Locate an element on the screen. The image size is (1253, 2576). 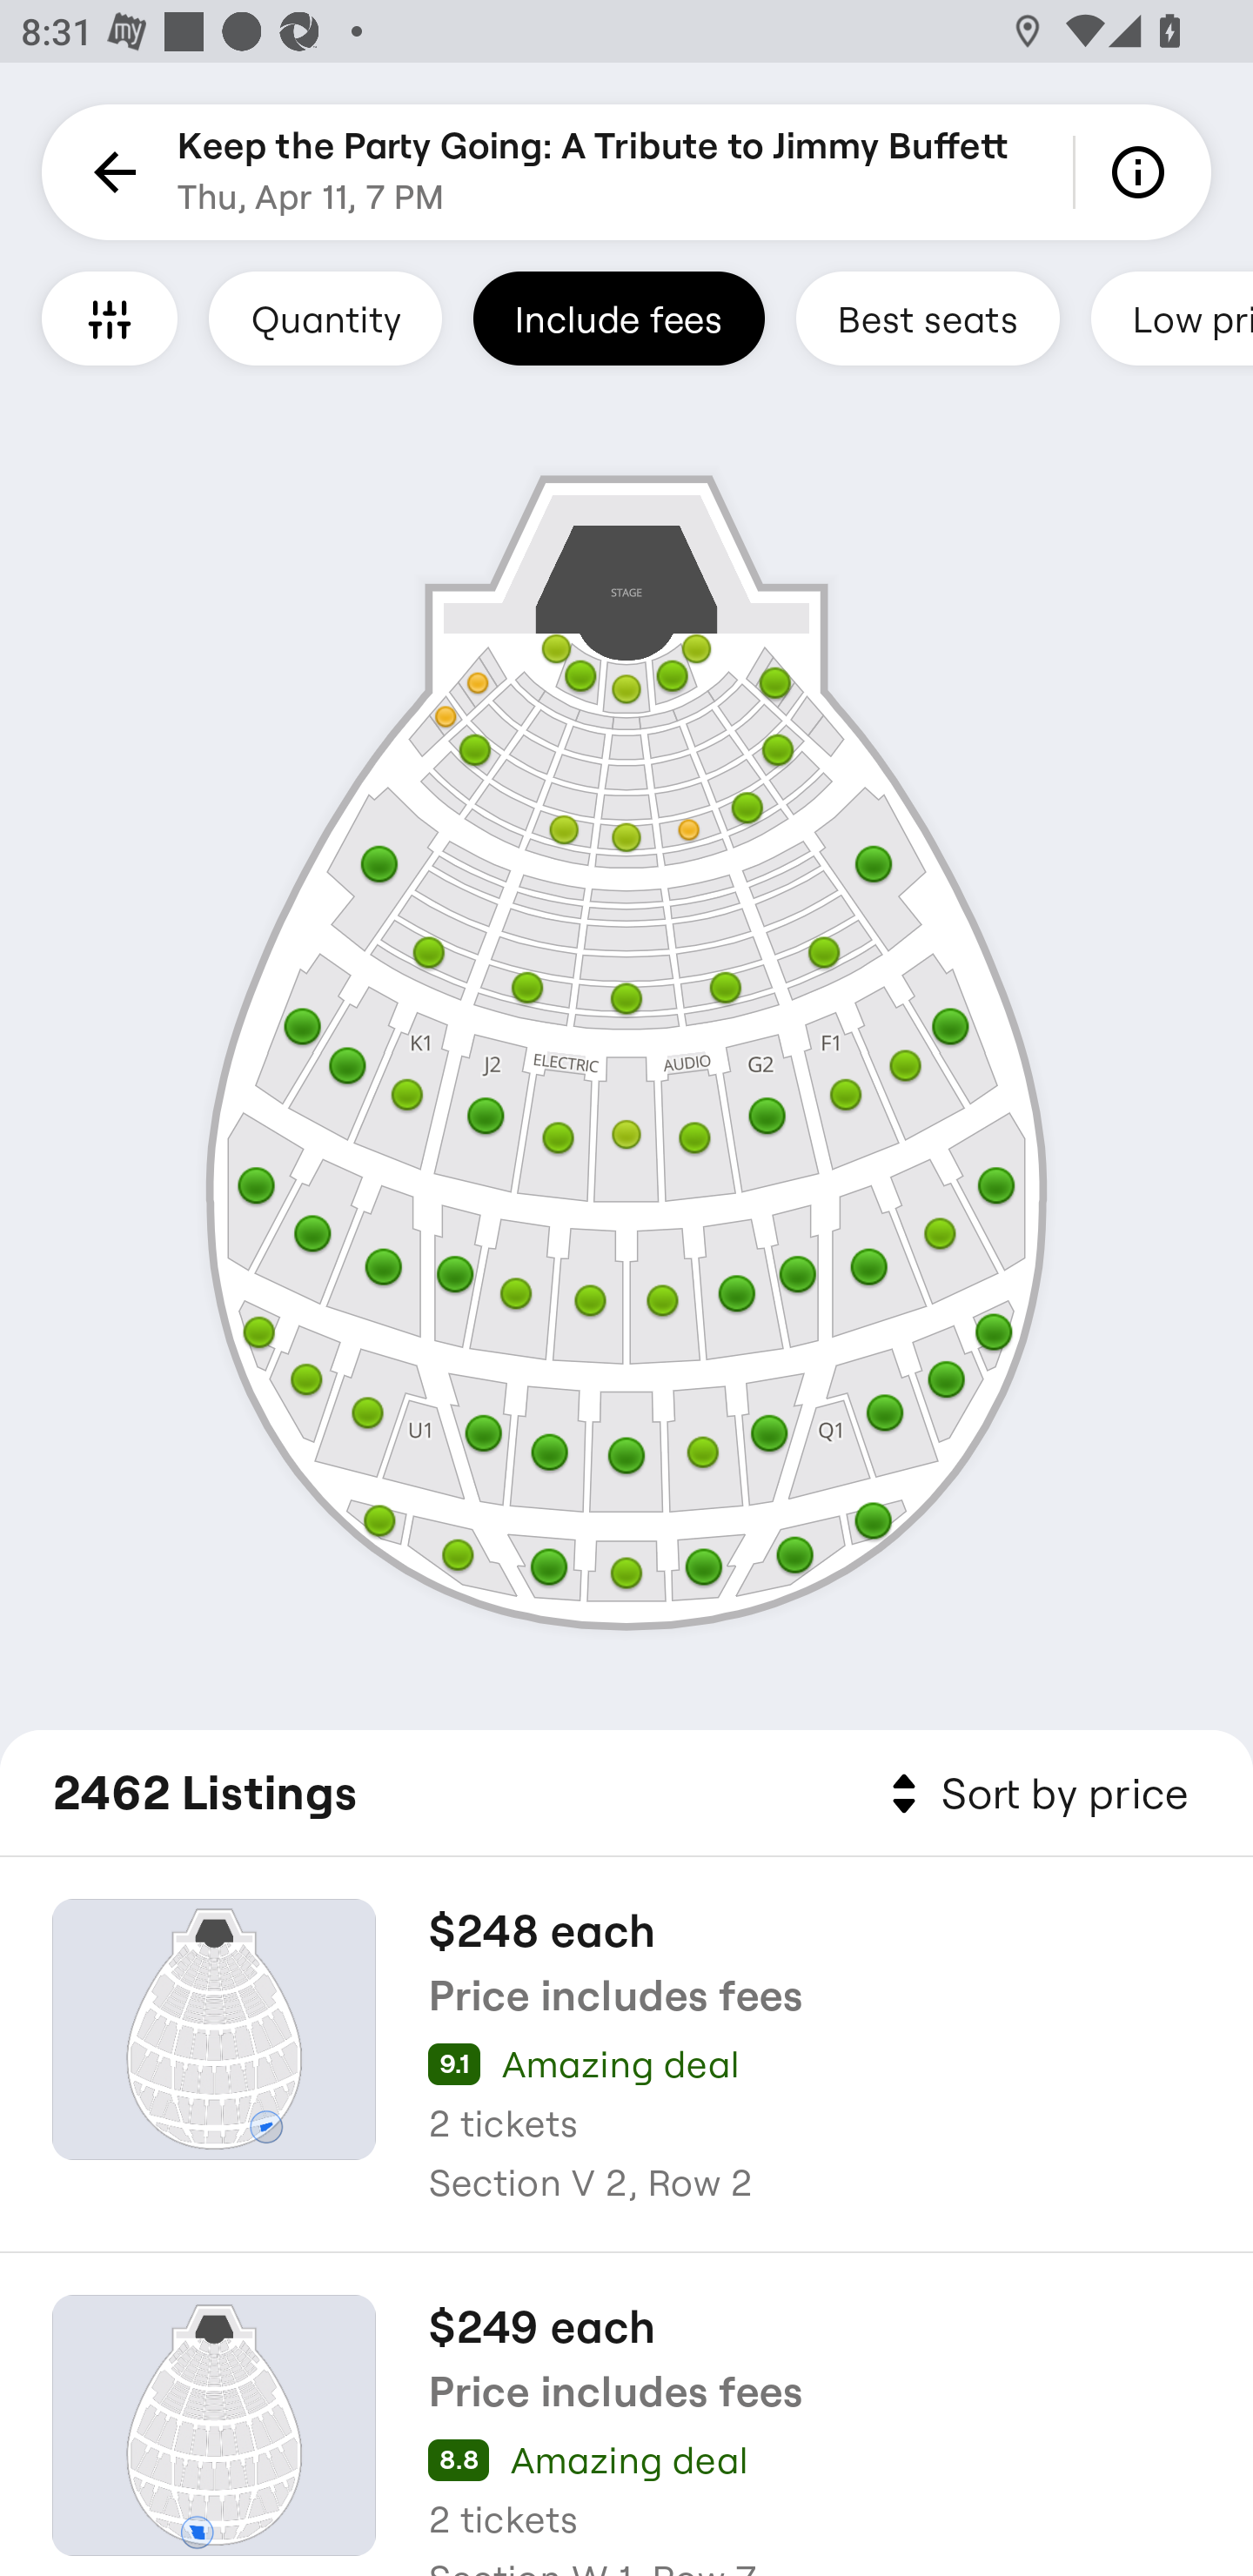
Sort by price is located at coordinates (1034, 1794).